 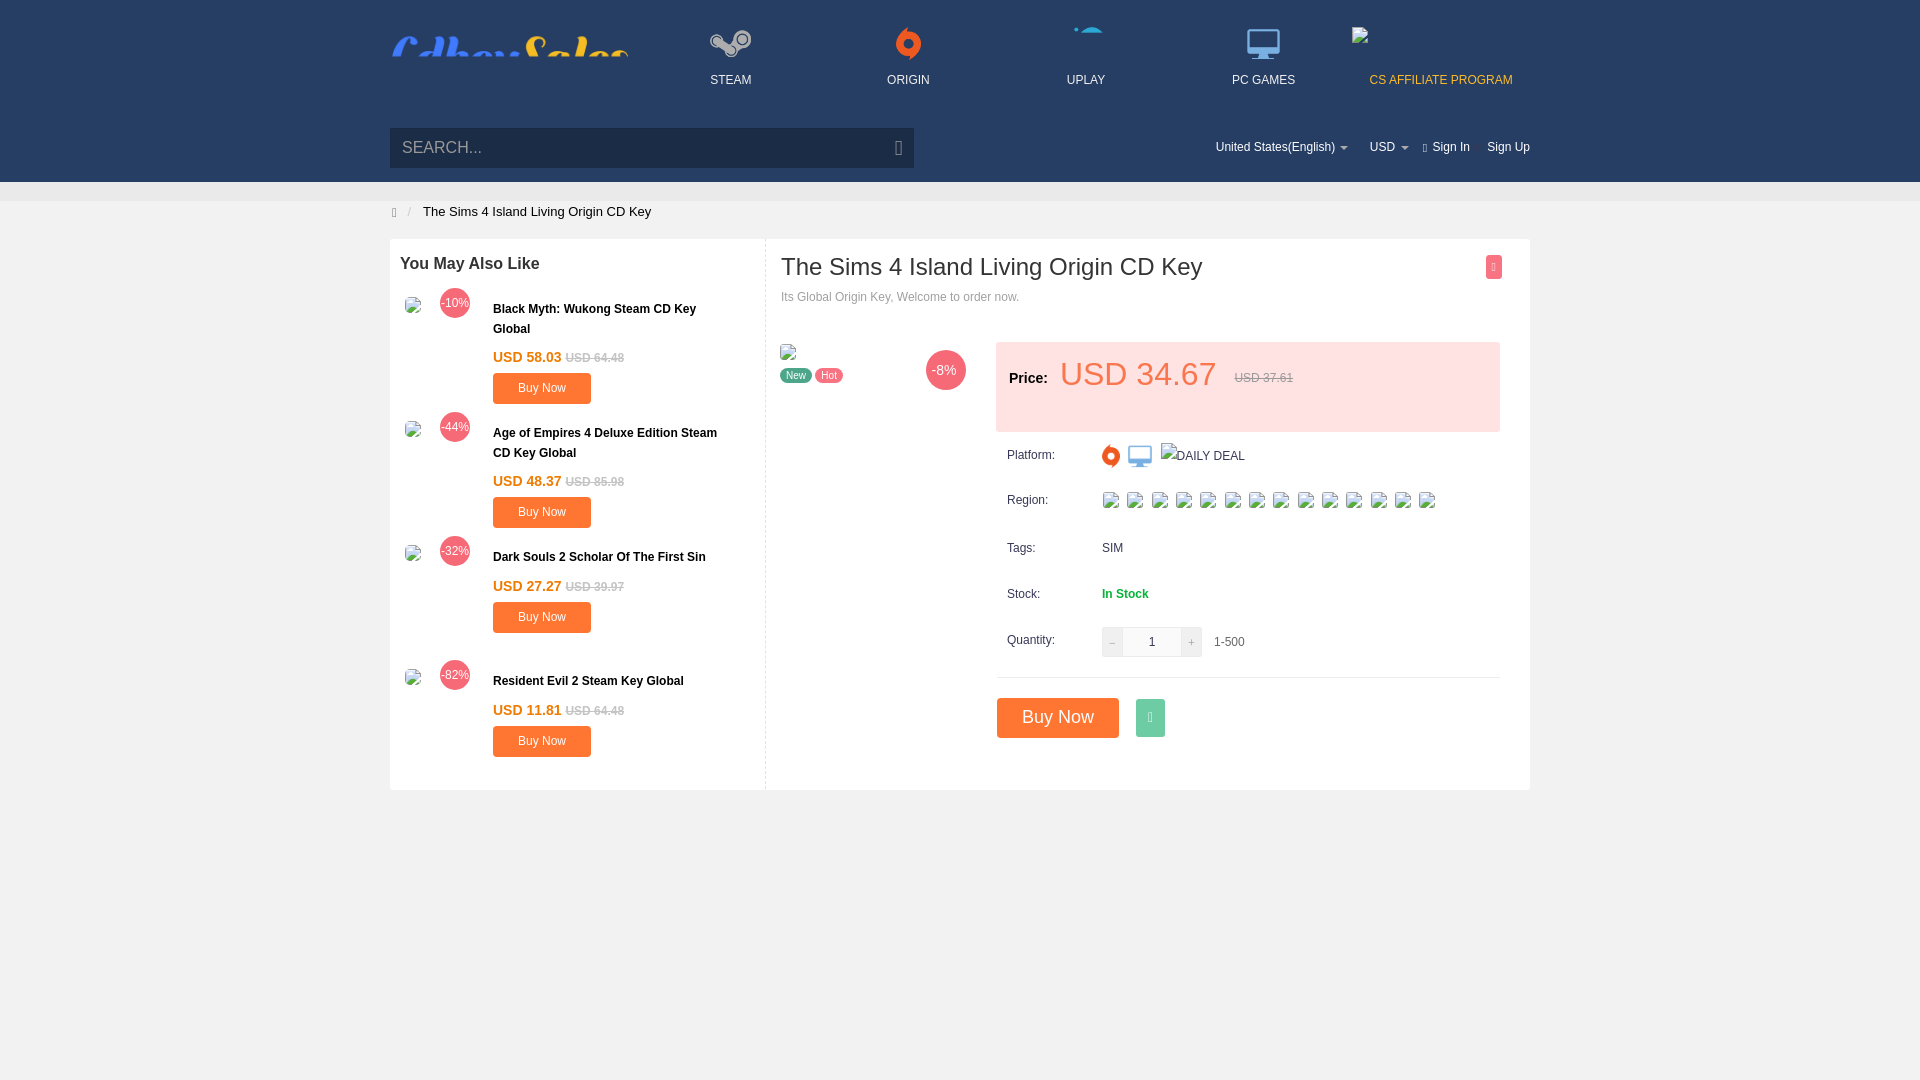 I want to click on Dark Souls 2 Scholar Of The First Sin, so click(x=600, y=556).